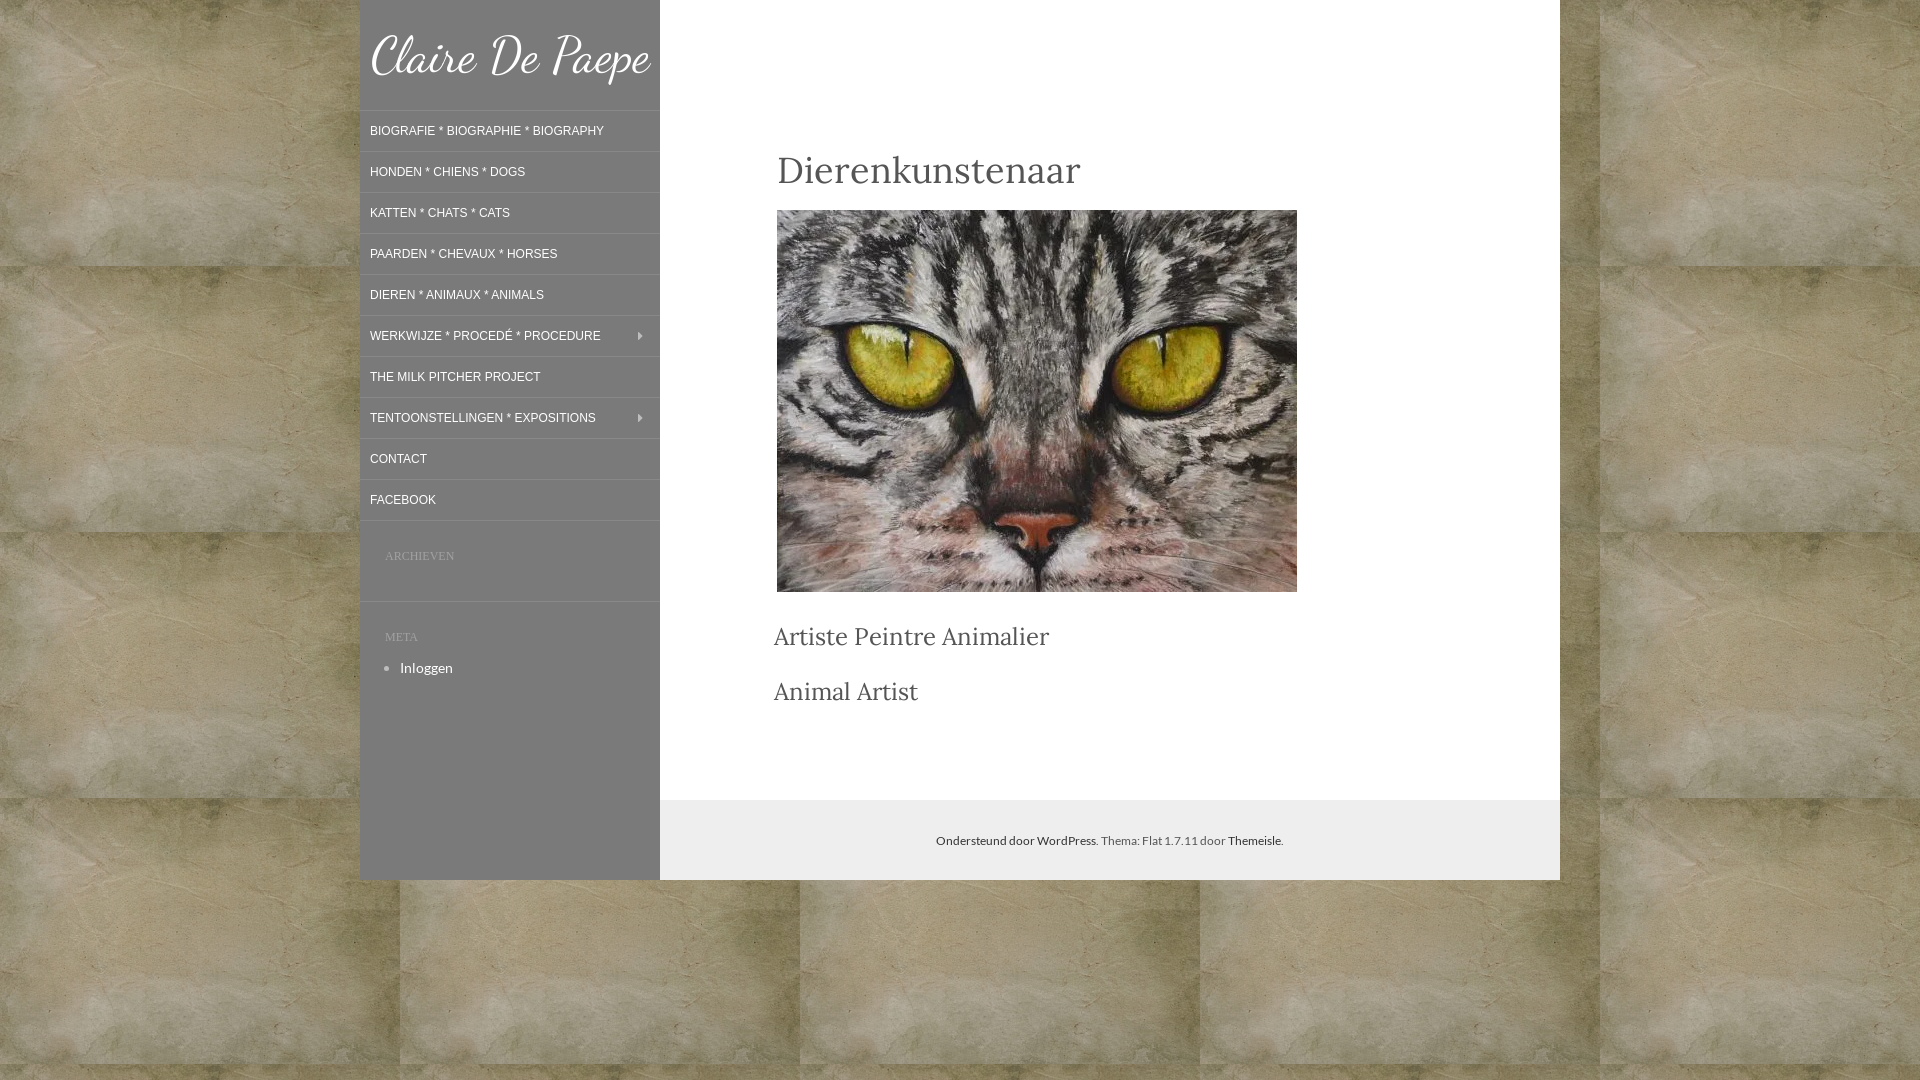  I want to click on BIOGRAFIE * BIOGRAPHIE * BIOGRAPHY, so click(487, 131).